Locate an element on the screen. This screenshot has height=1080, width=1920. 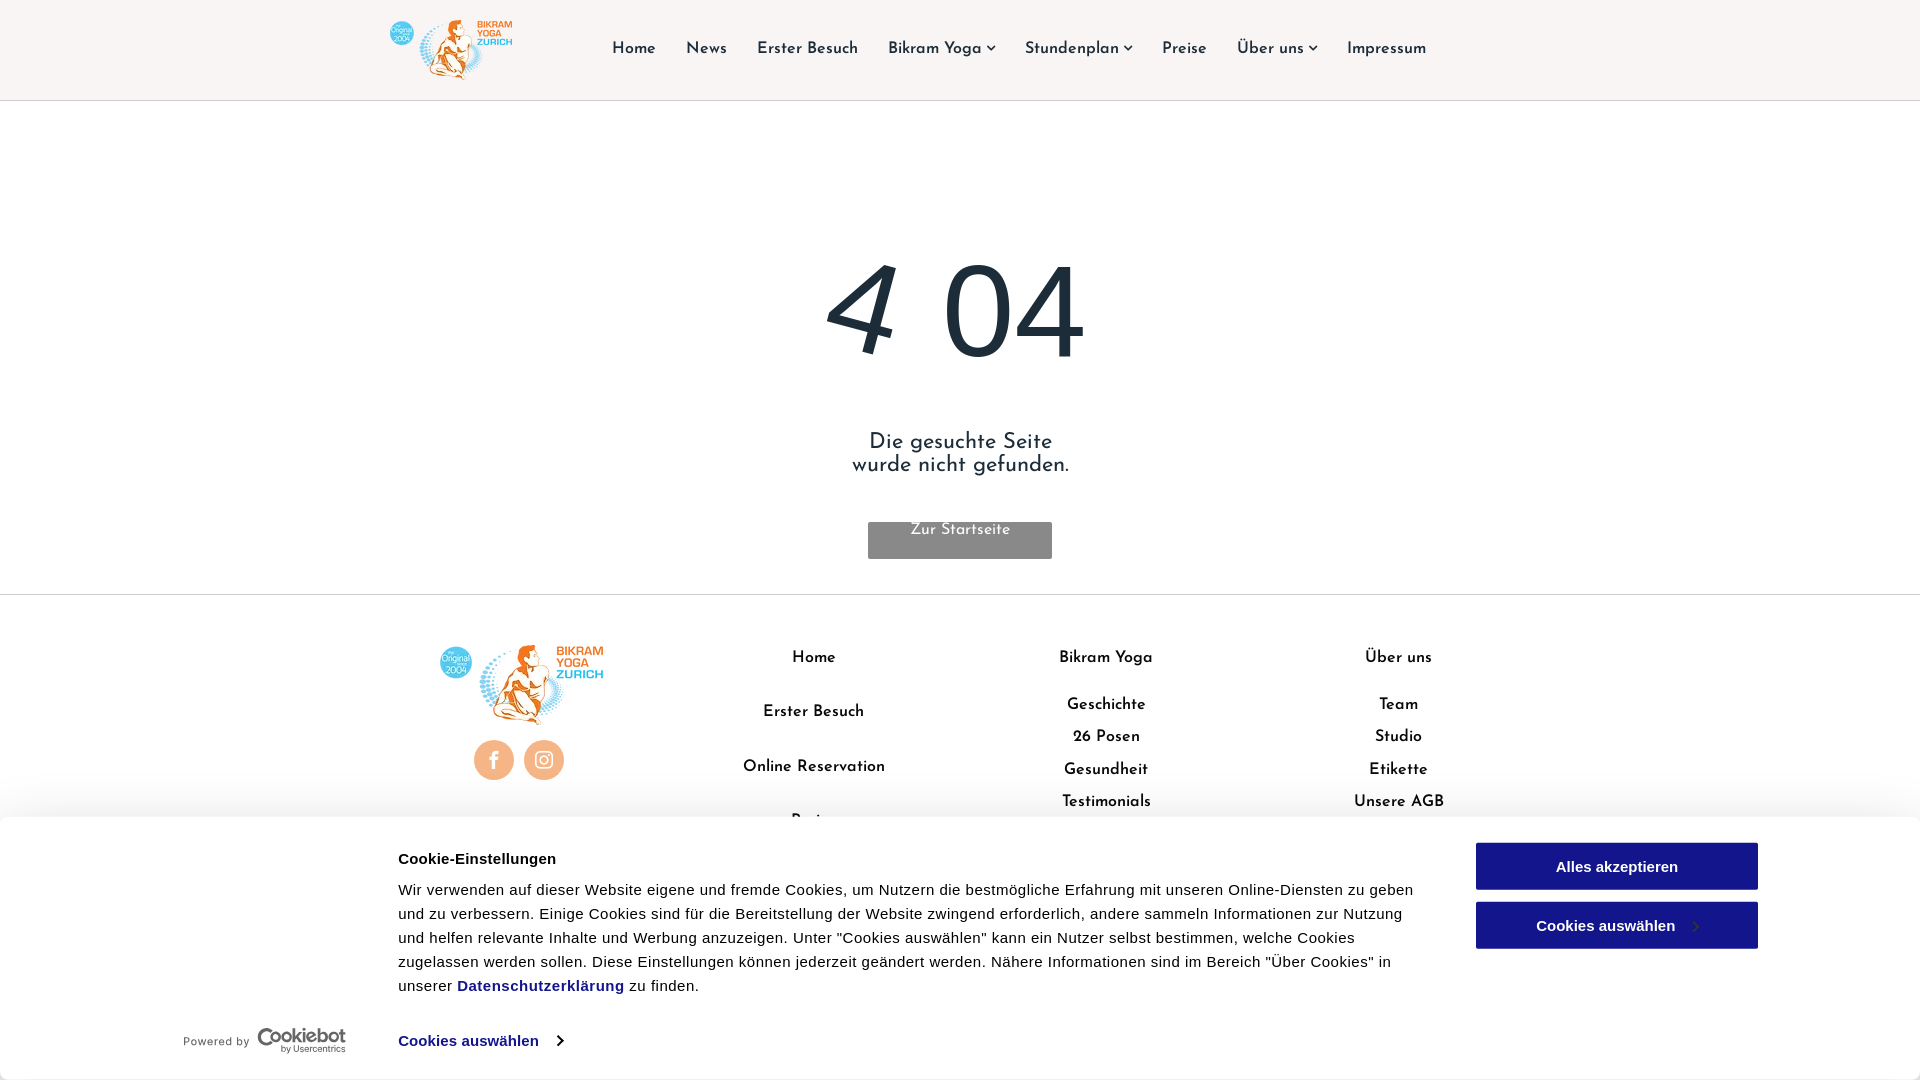
26 Posen is located at coordinates (1106, 737).